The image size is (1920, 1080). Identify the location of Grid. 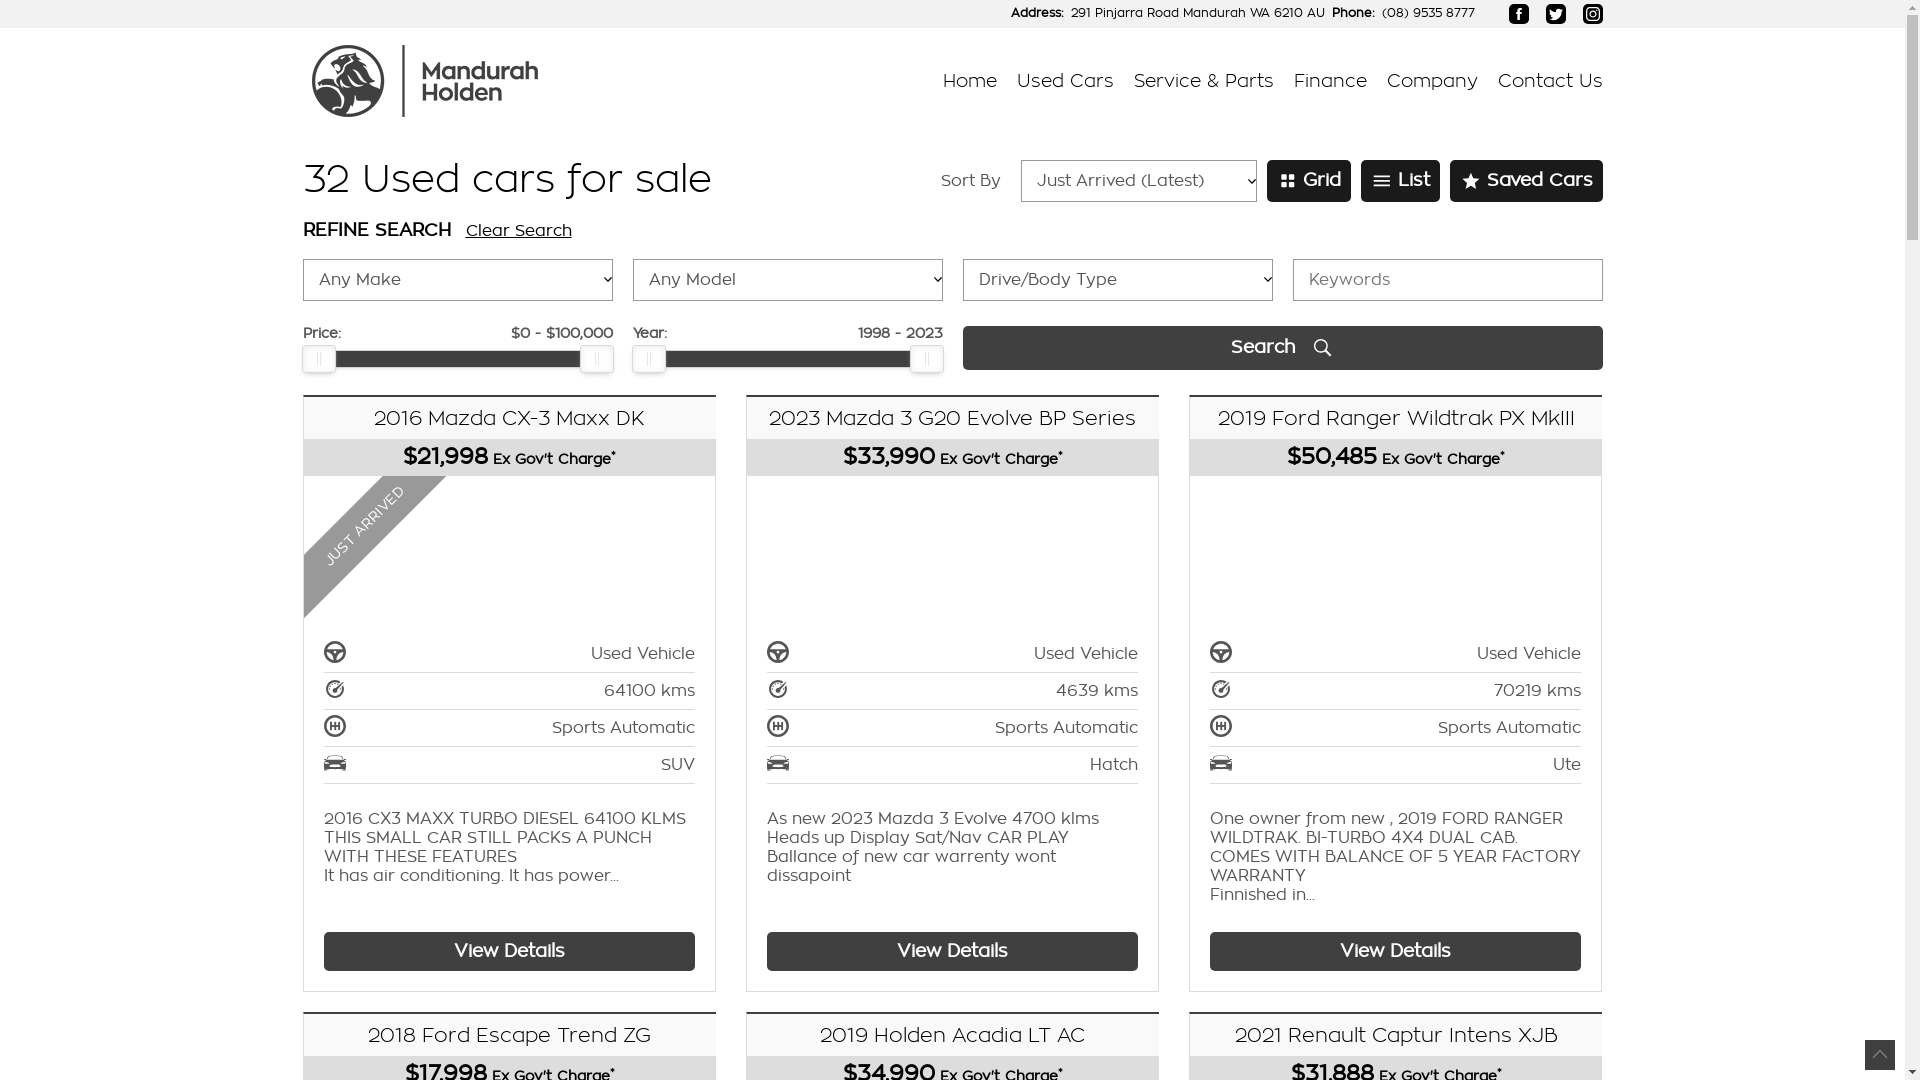
(1310, 181).